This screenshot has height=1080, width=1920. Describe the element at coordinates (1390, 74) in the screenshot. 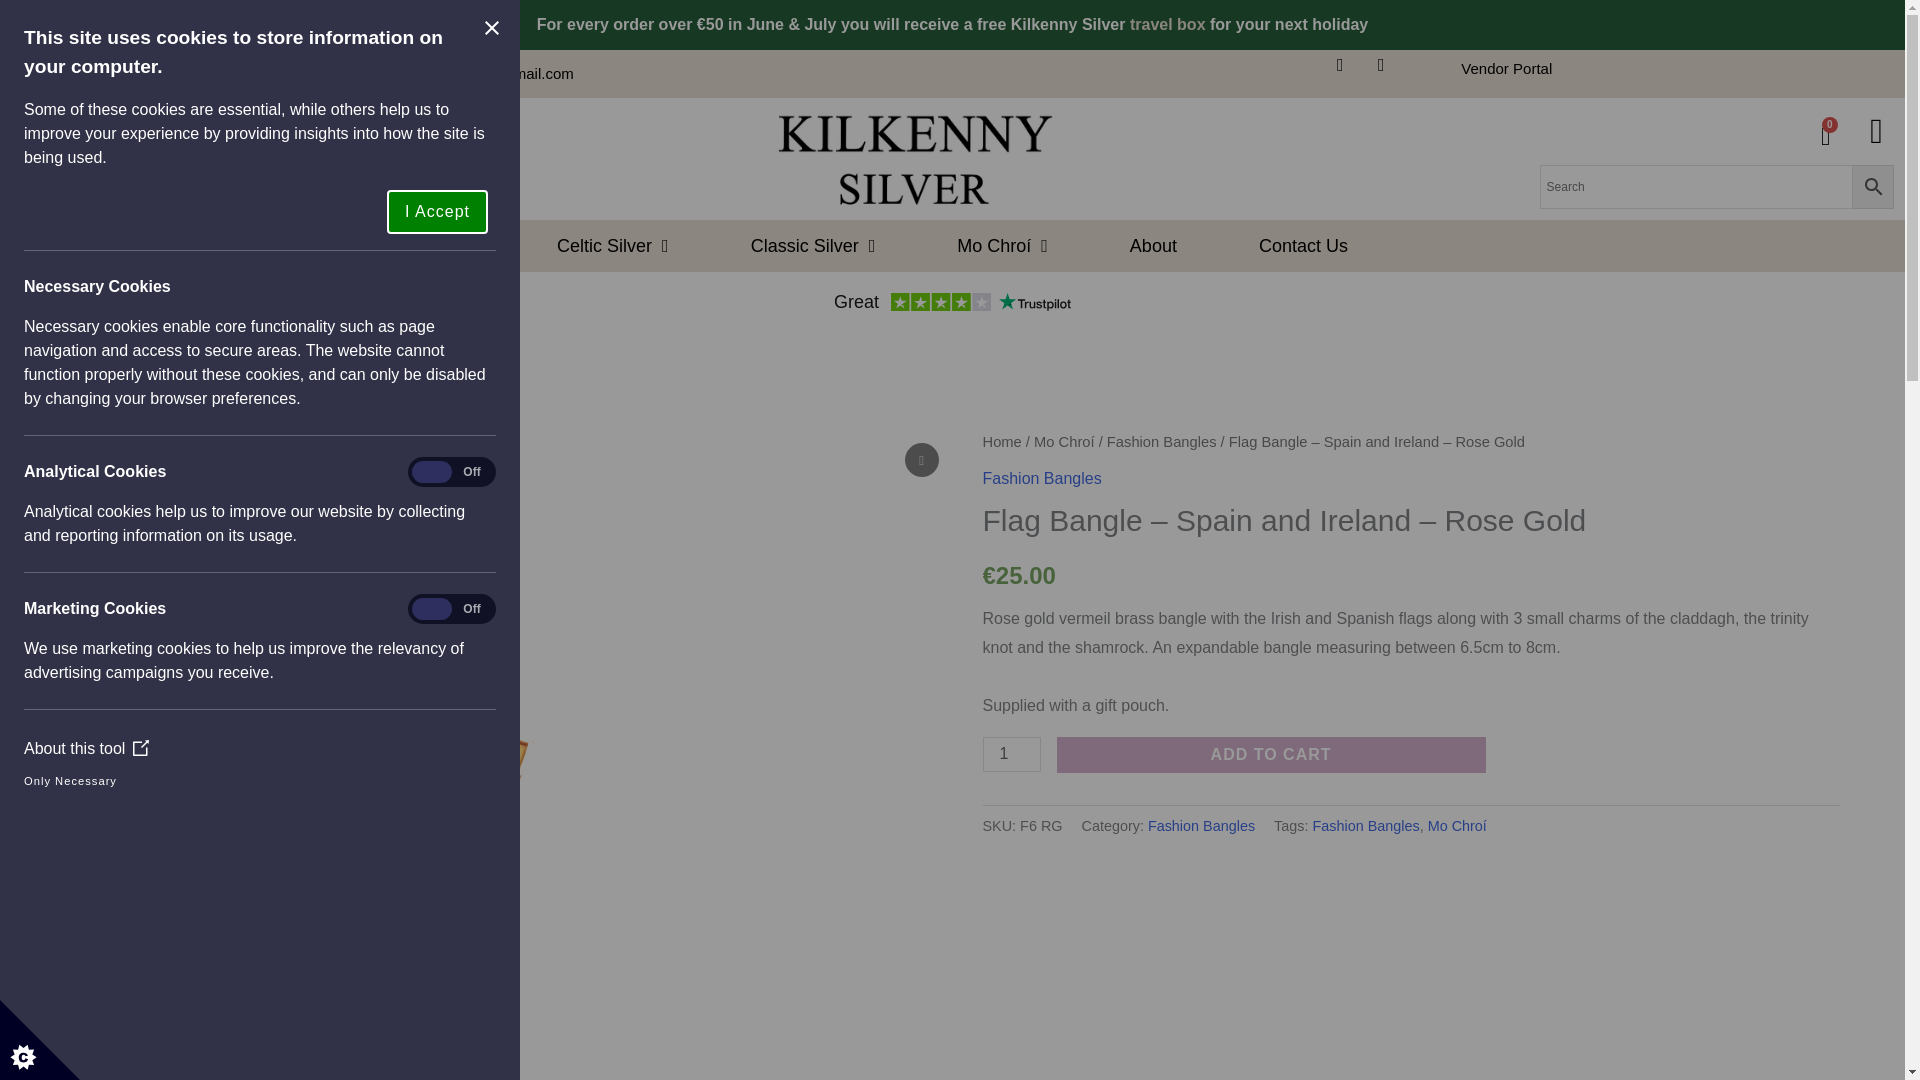

I see `Instagram` at that location.